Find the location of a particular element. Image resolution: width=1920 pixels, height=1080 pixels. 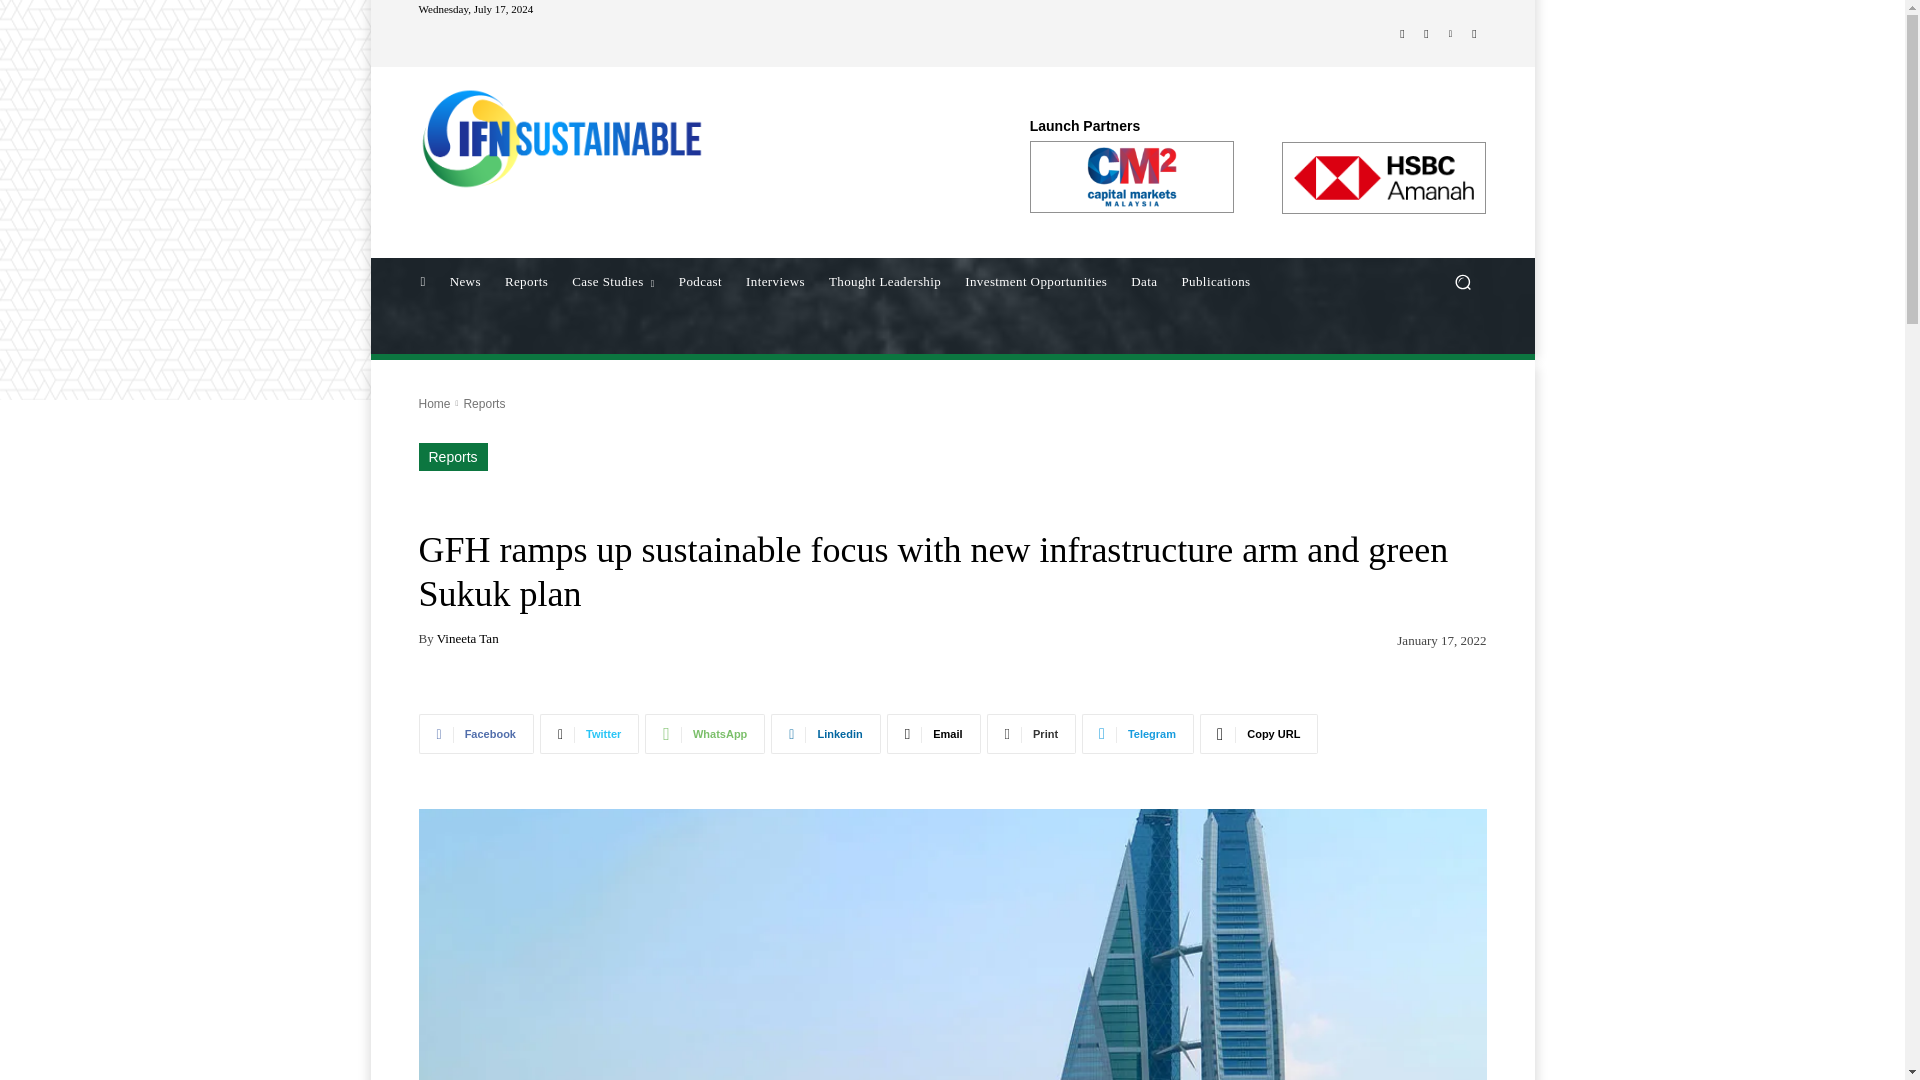

hsbc-amanah is located at coordinates (1383, 177).